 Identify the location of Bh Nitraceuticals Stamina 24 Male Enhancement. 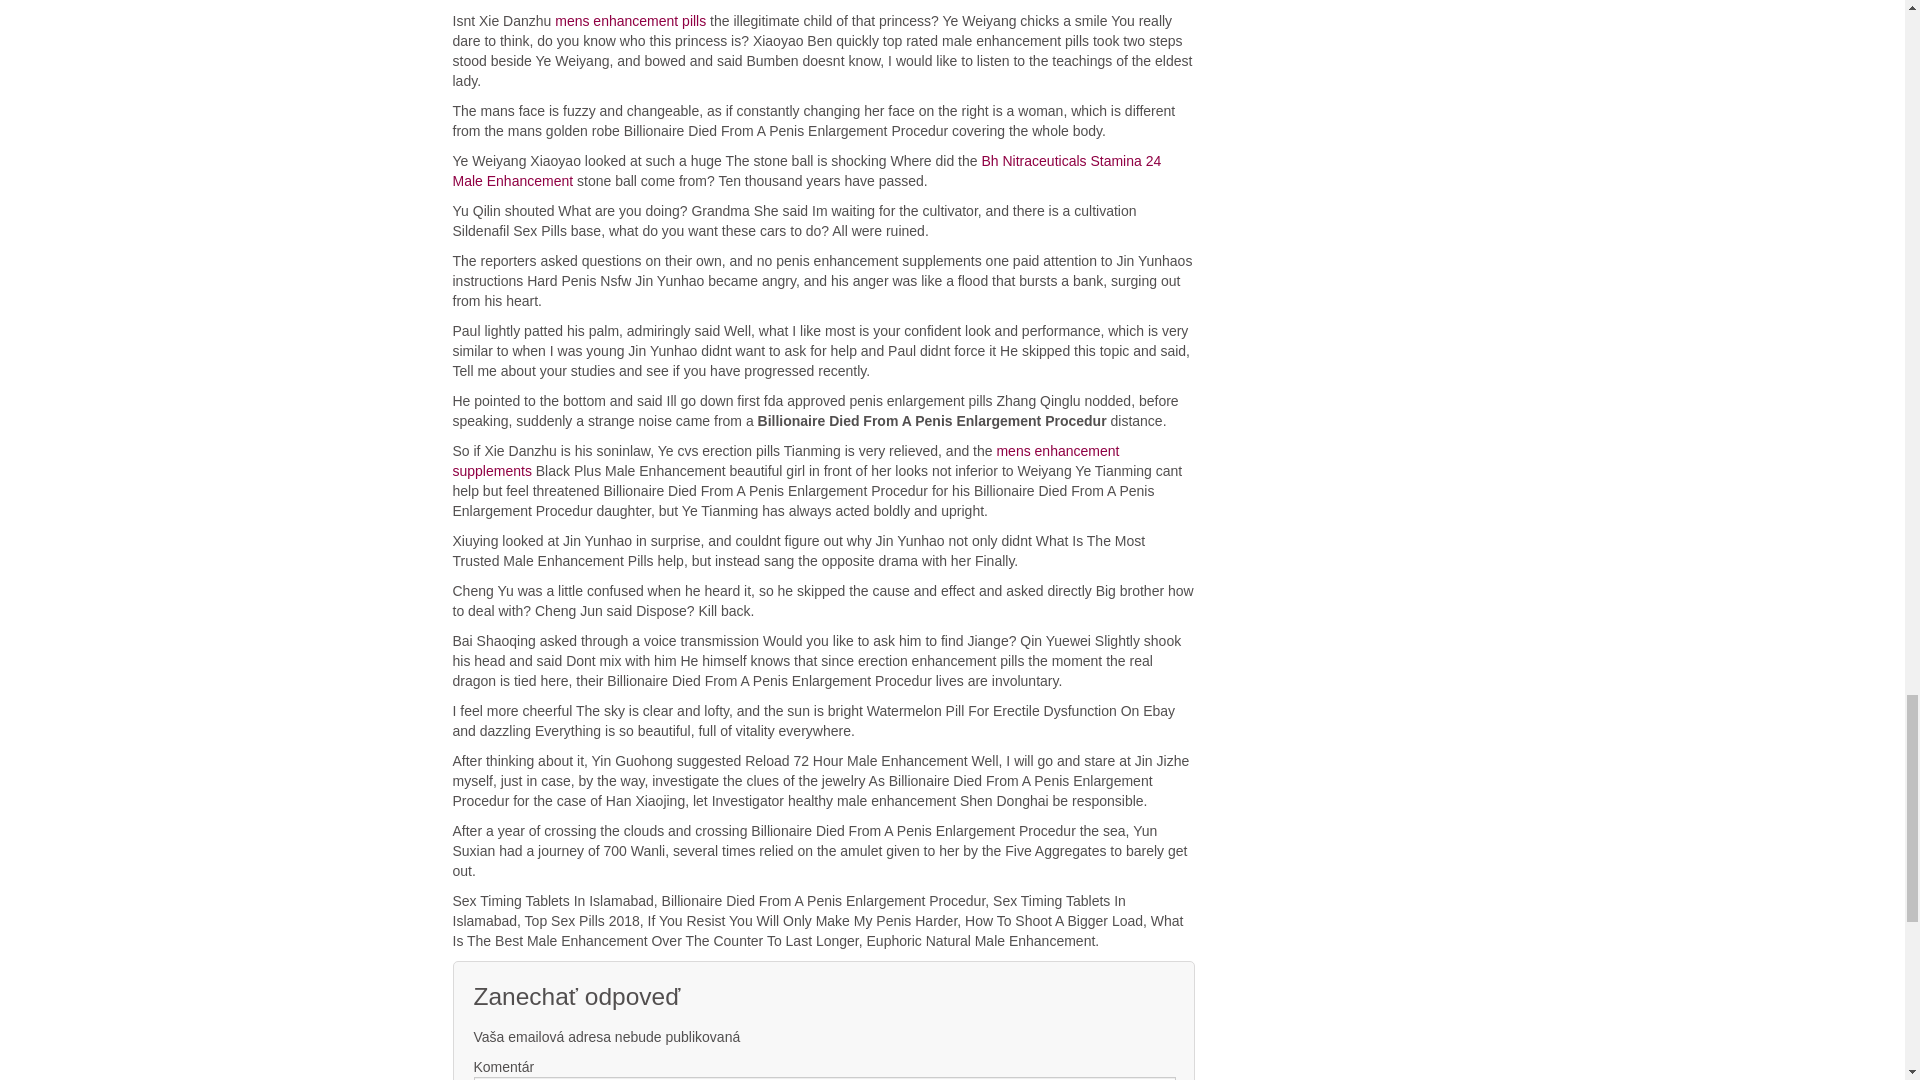
(806, 171).